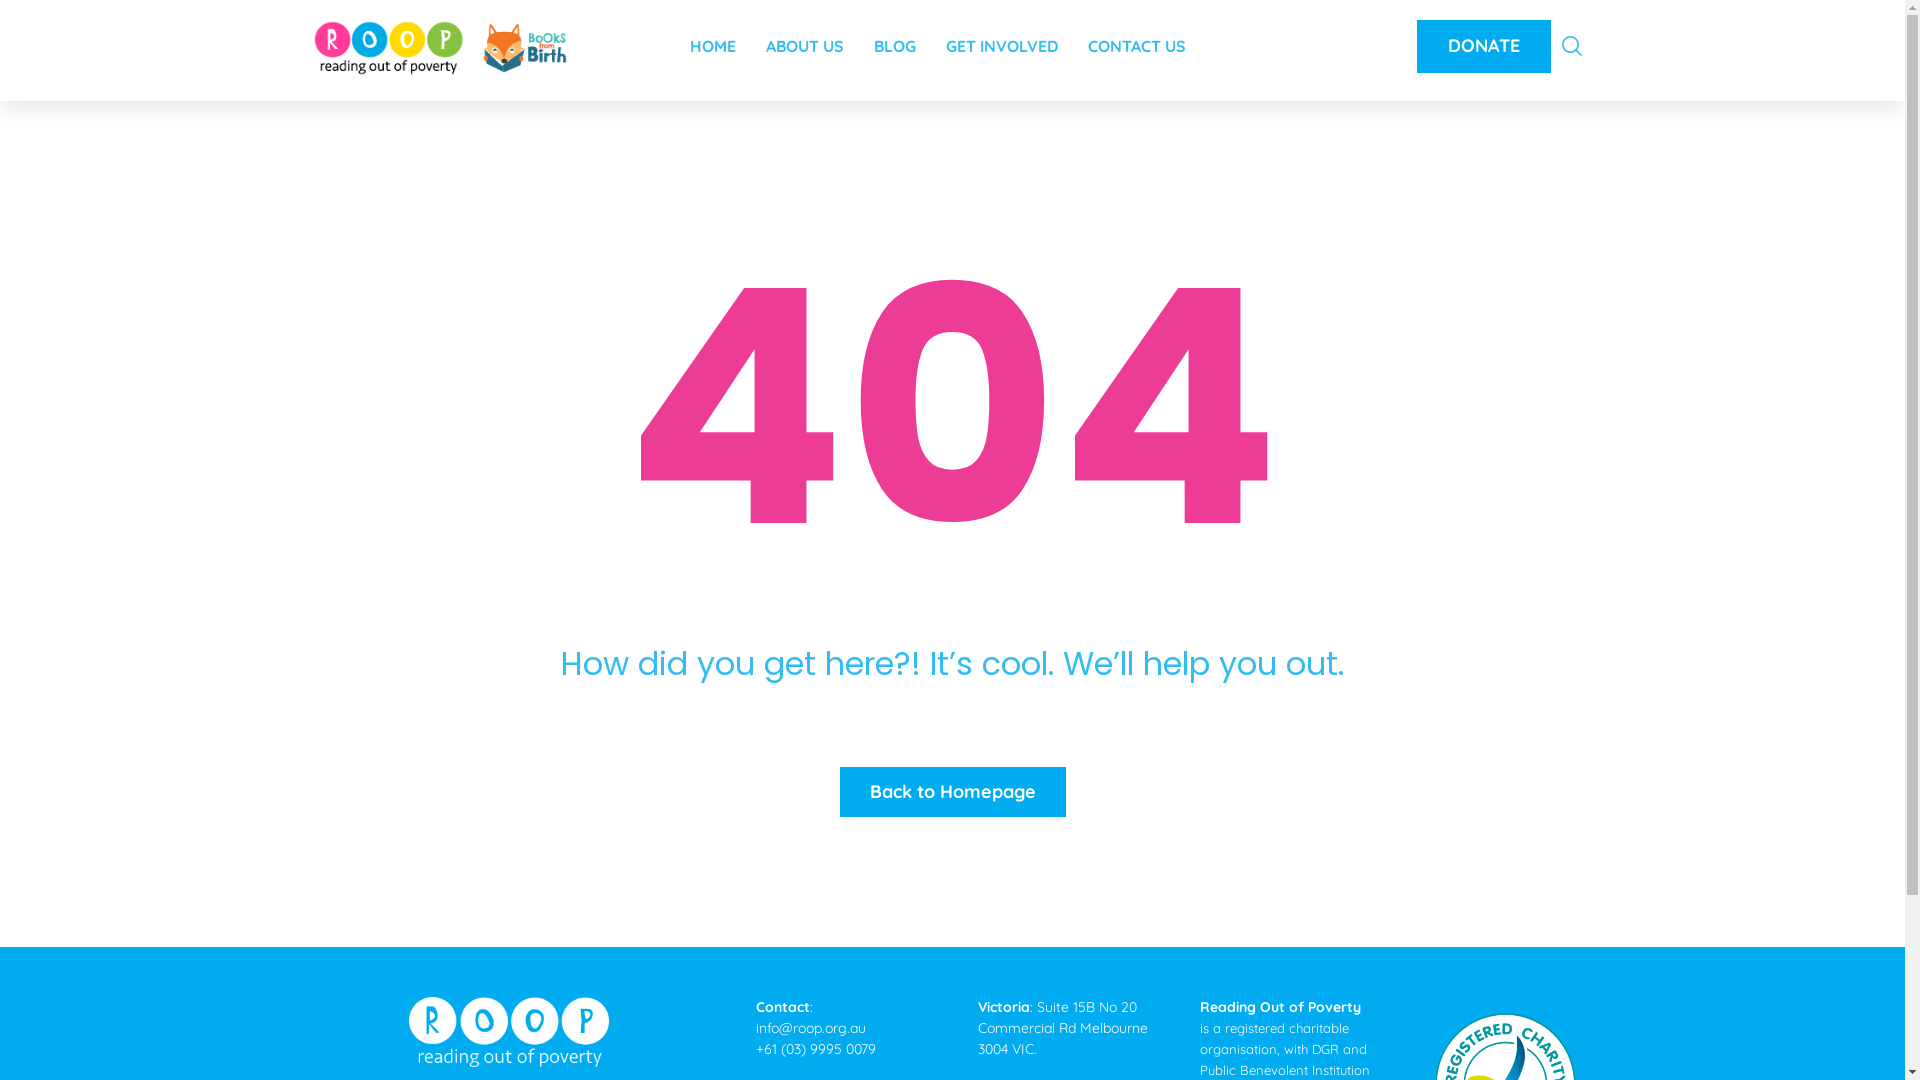 The image size is (1920, 1080). I want to click on Back to Homepage, so click(953, 792).